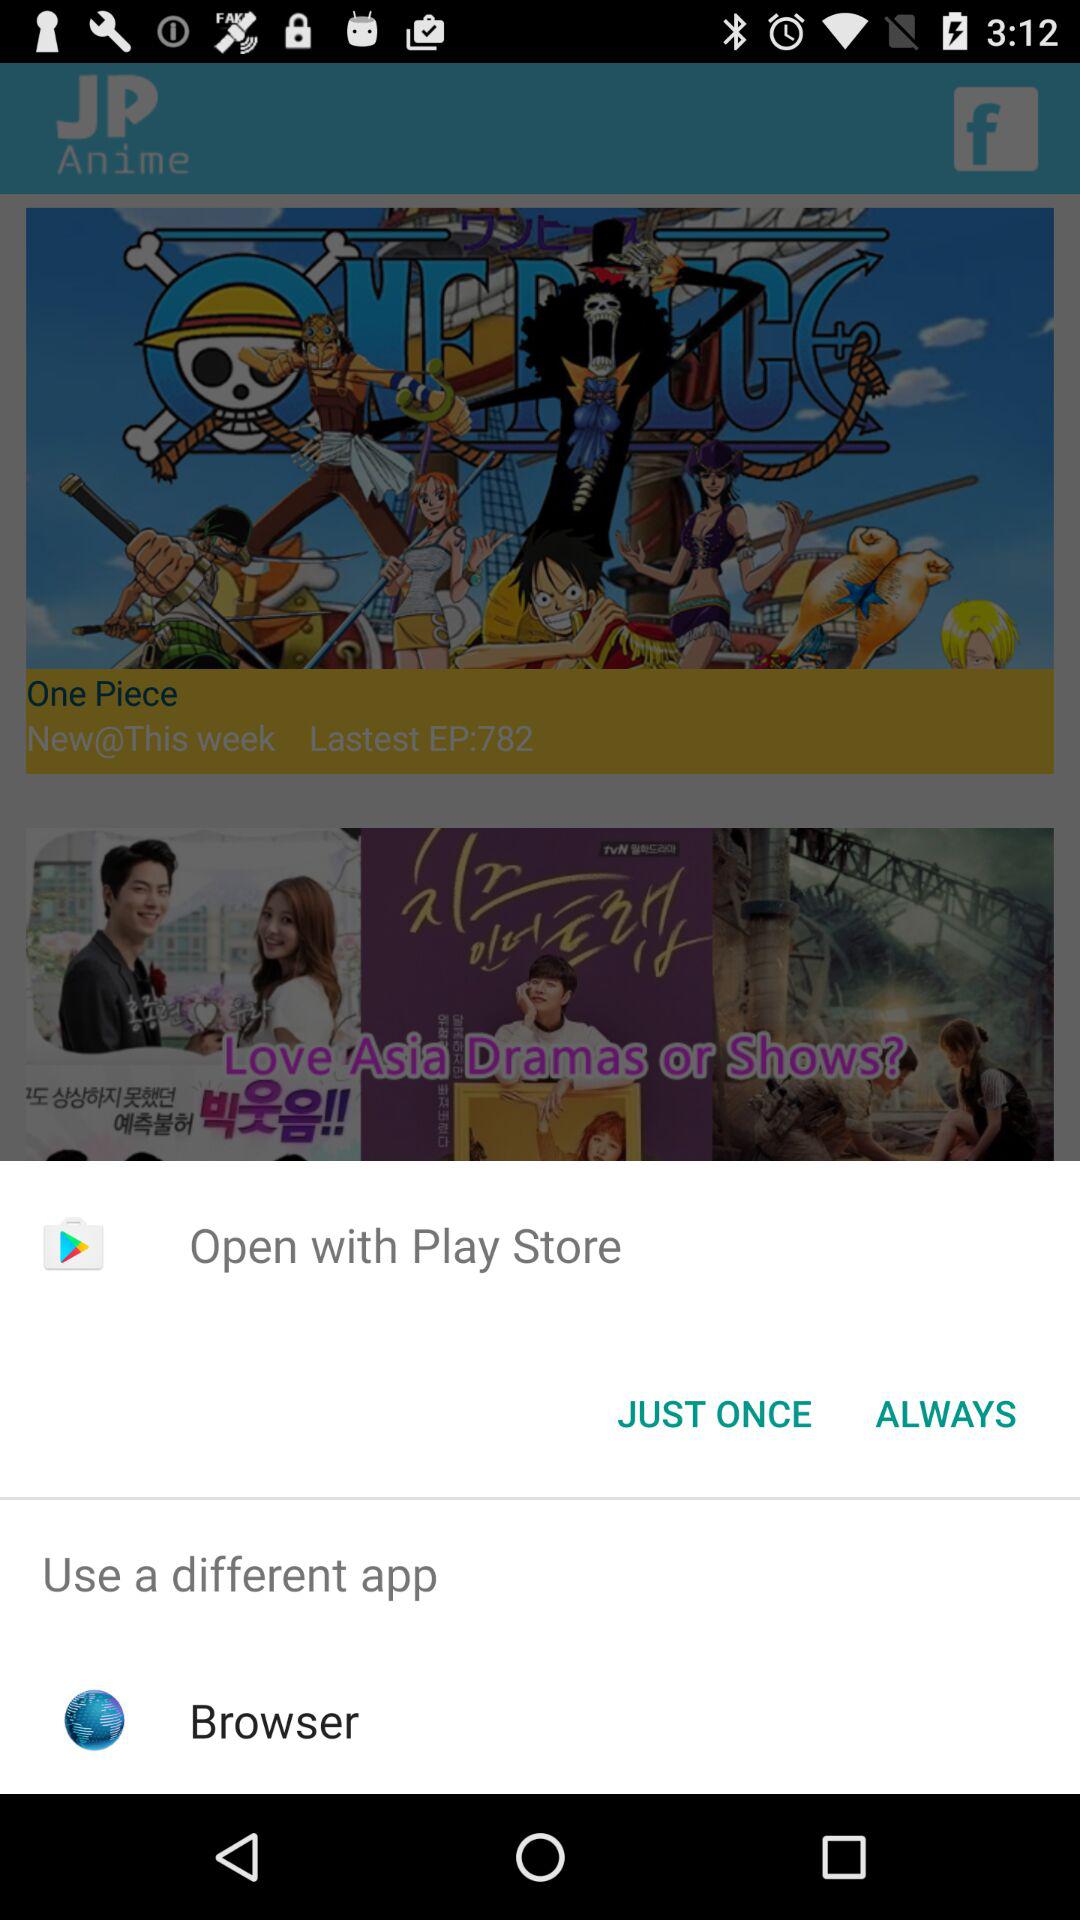 This screenshot has width=1080, height=1920. What do you see at coordinates (540, 1574) in the screenshot?
I see `choose use a different` at bounding box center [540, 1574].